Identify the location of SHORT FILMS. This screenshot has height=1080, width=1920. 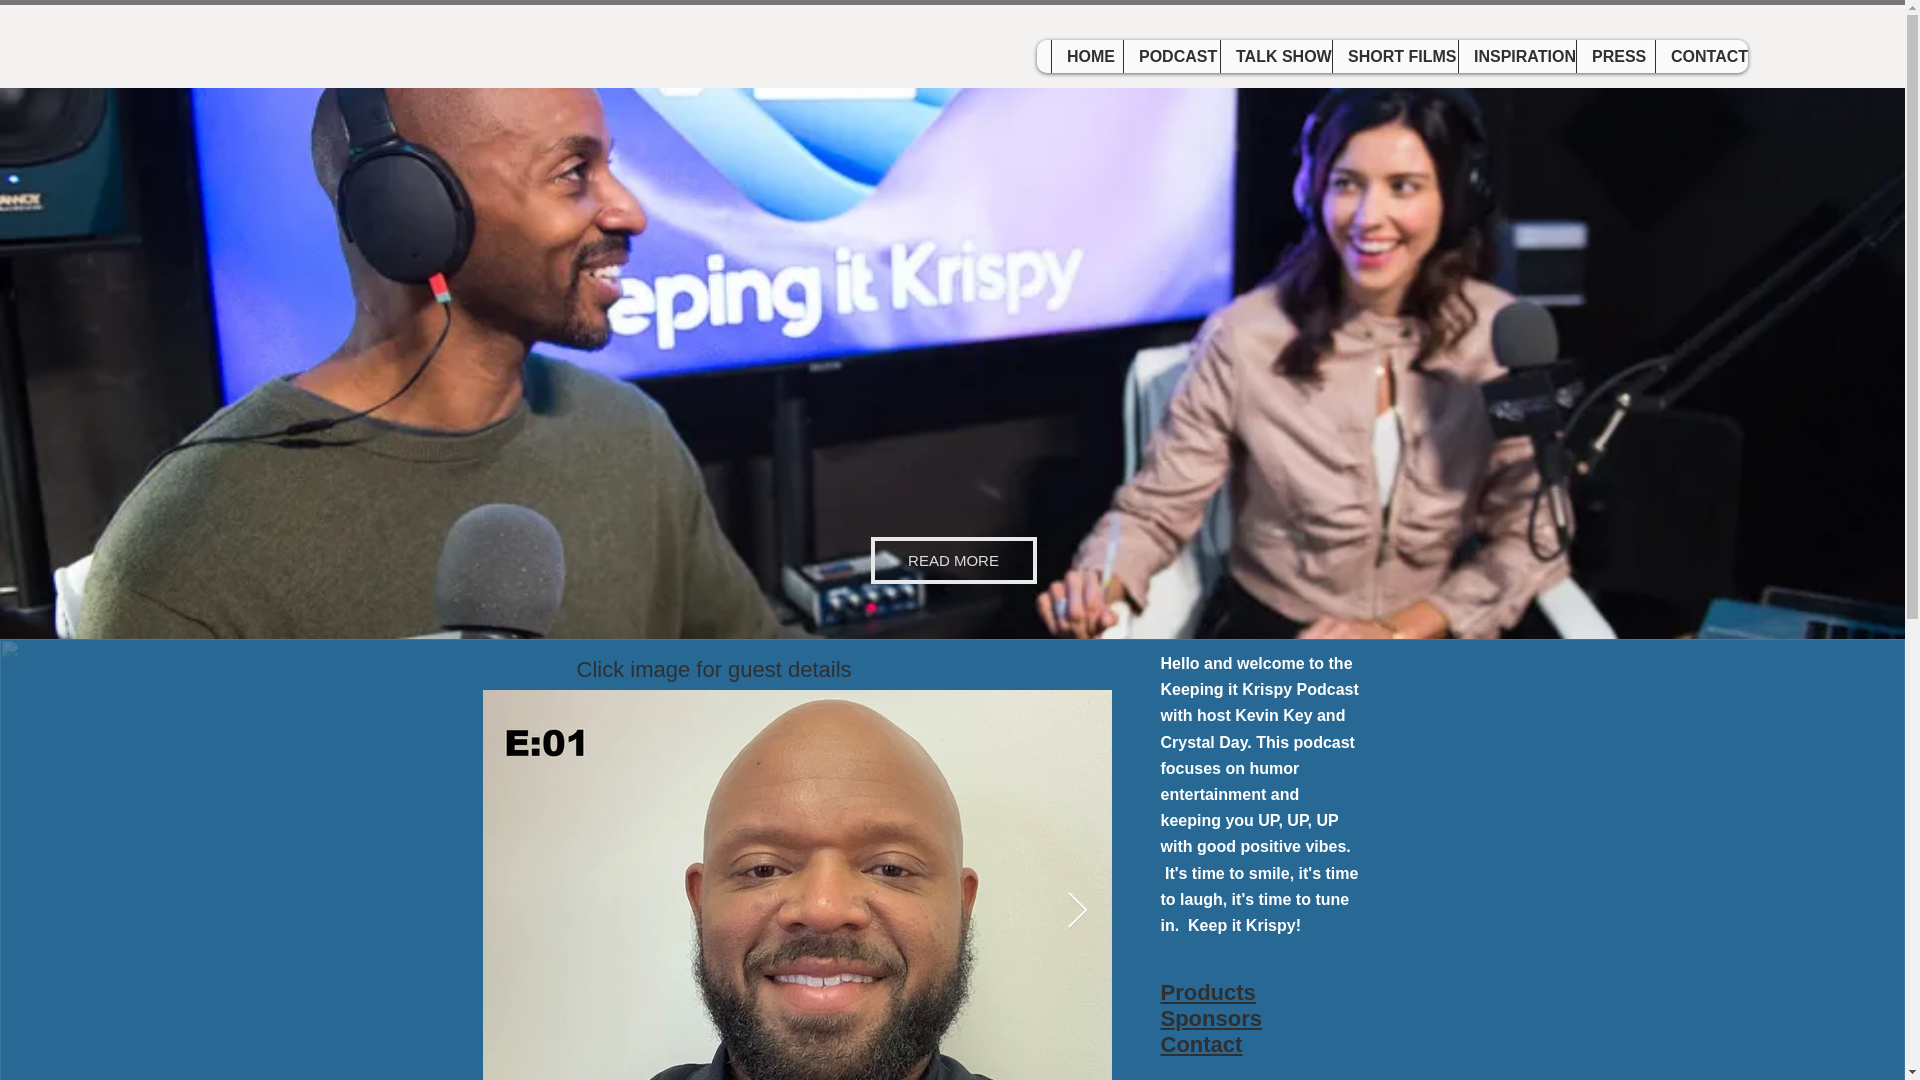
(1394, 56).